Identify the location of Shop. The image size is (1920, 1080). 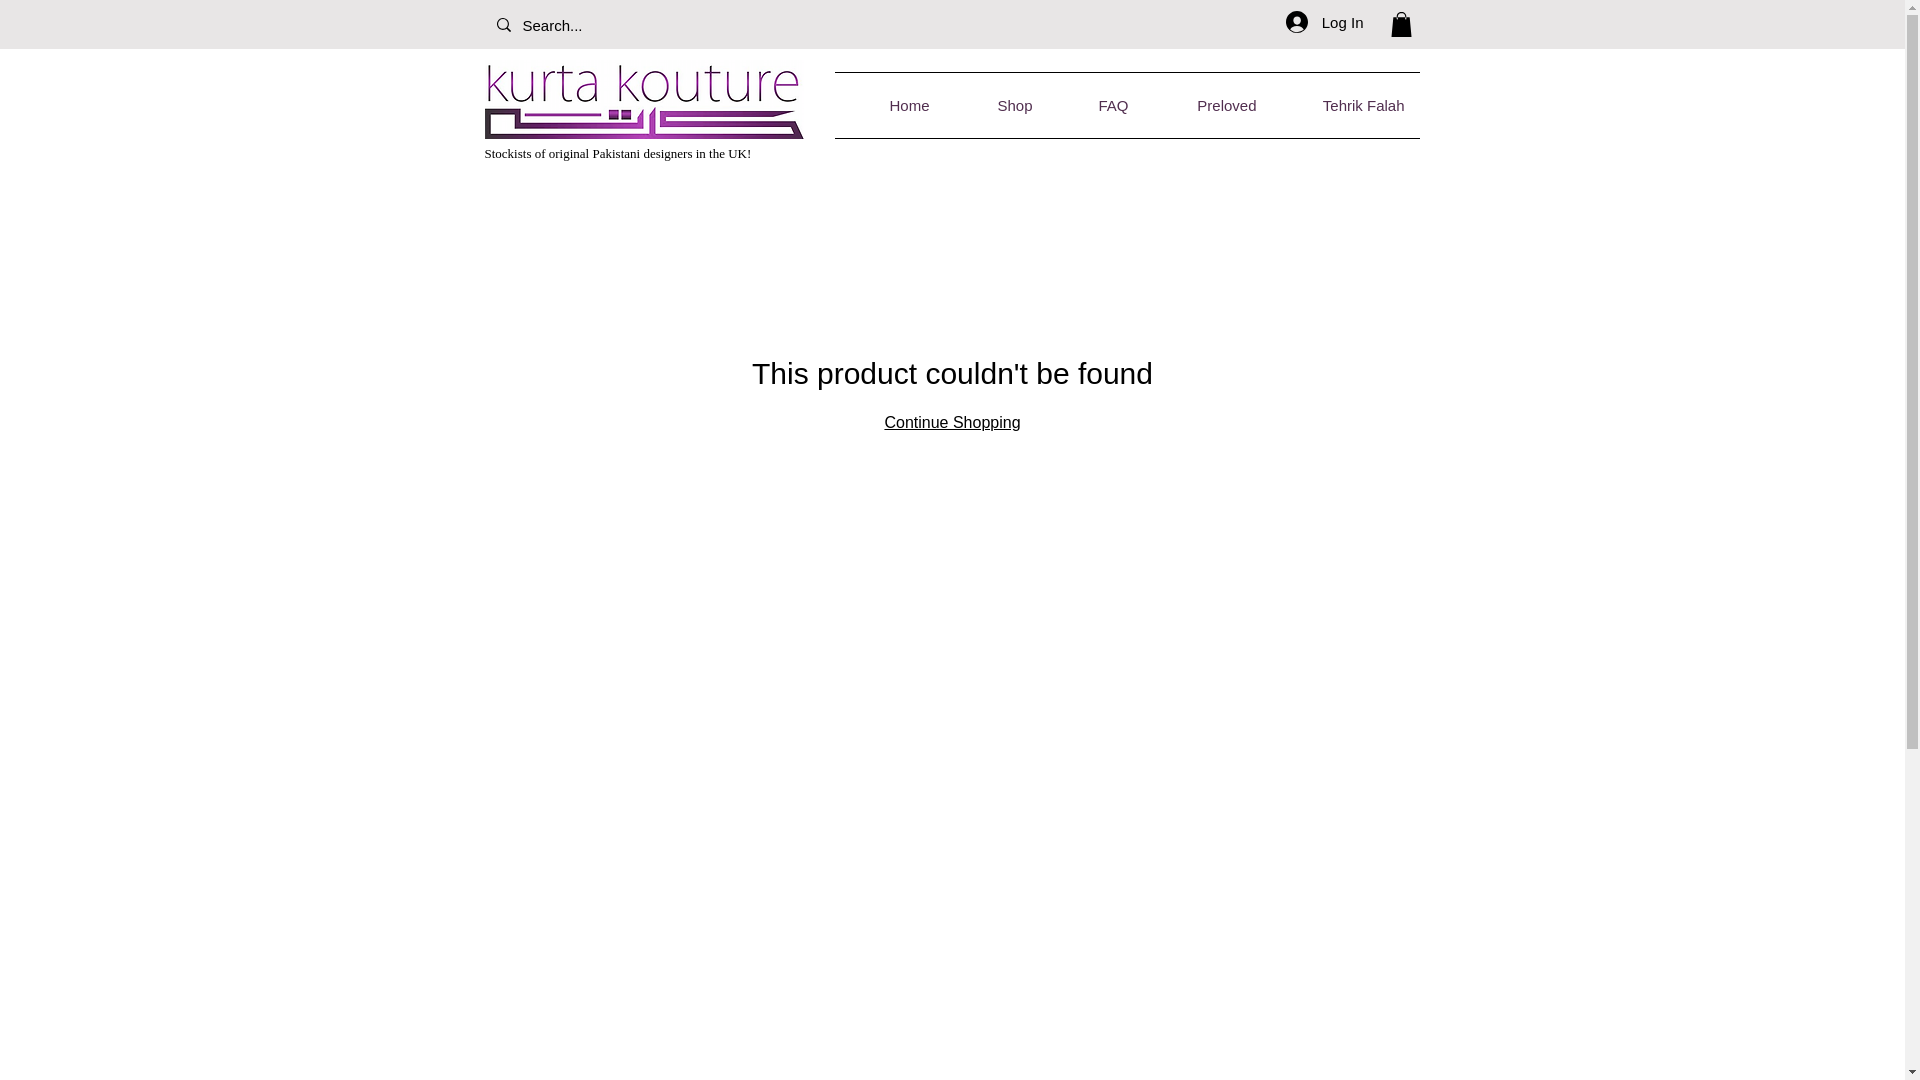
(995, 106).